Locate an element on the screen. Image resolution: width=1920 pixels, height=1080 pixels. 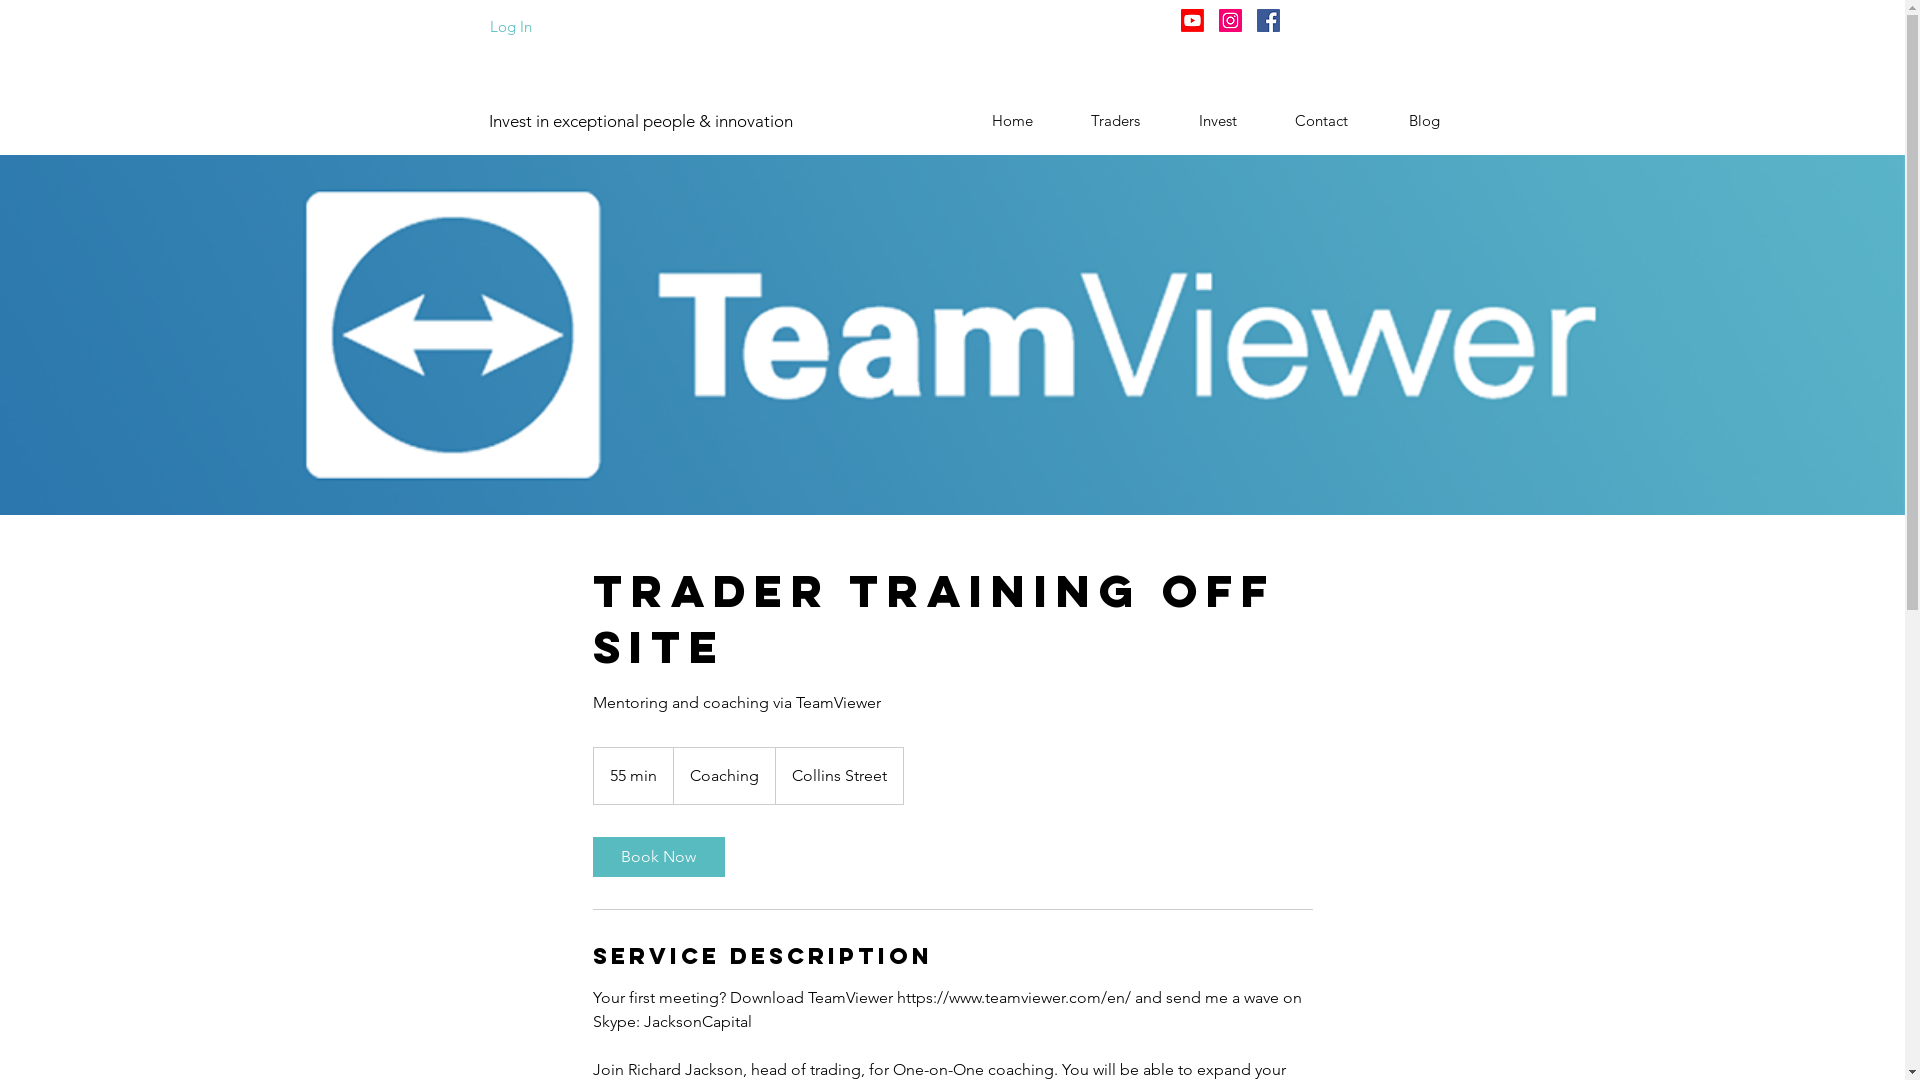
Invest is located at coordinates (1218, 121).